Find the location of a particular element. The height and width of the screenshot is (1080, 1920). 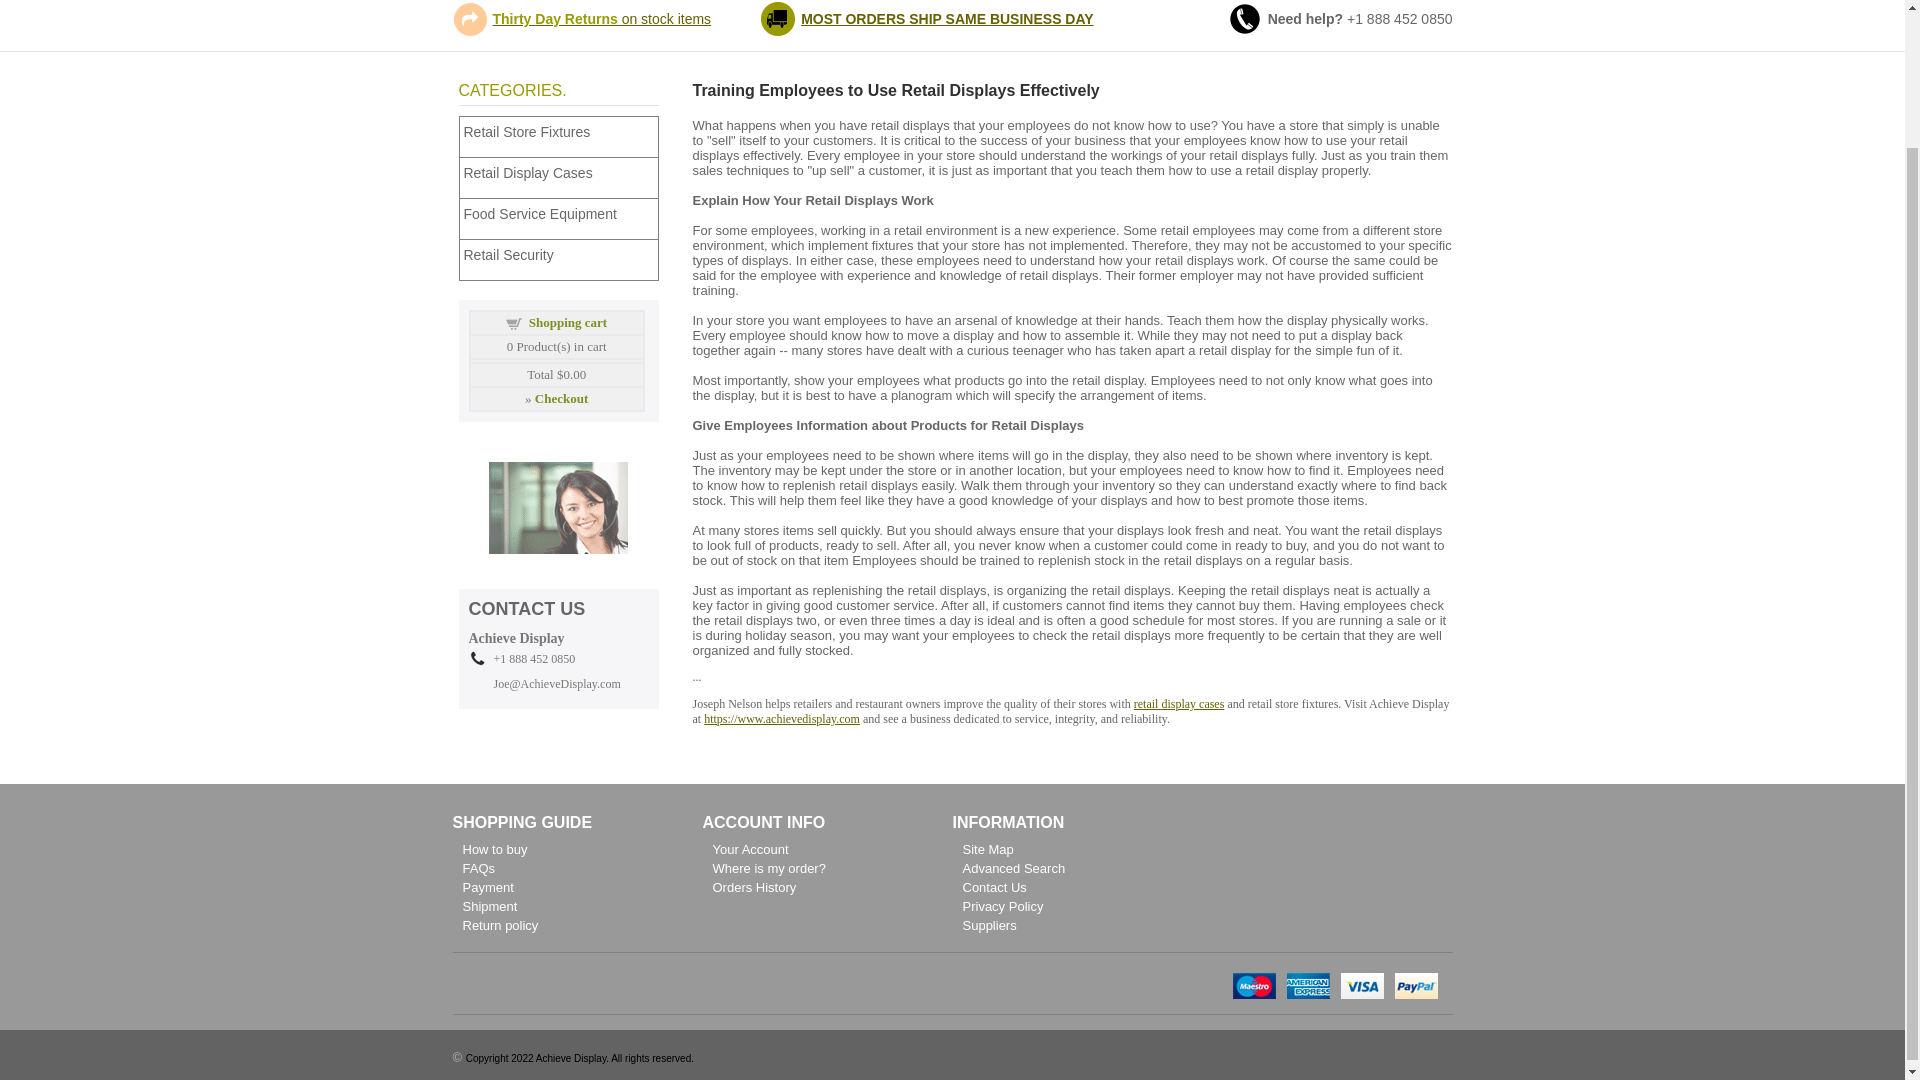

Food Service Equipment is located at coordinates (563, 213).